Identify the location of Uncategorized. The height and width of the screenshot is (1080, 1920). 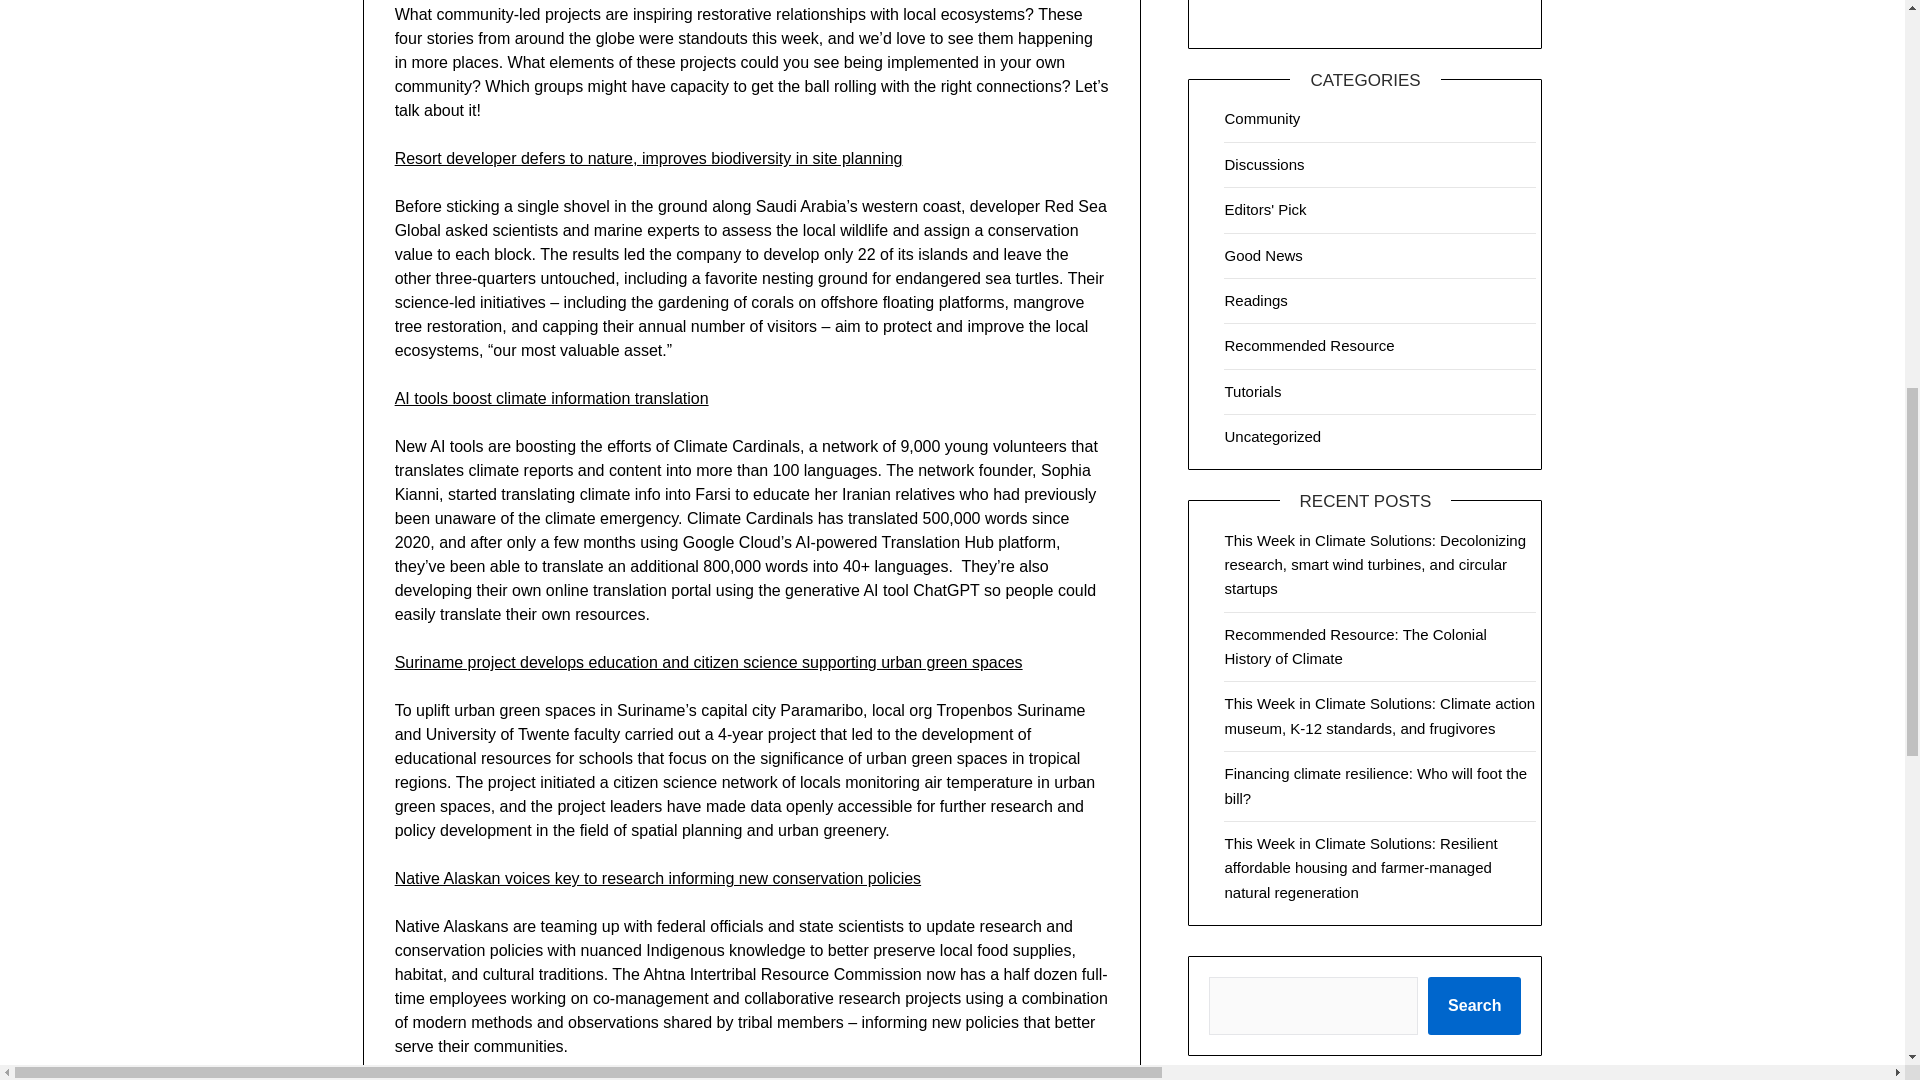
(1272, 436).